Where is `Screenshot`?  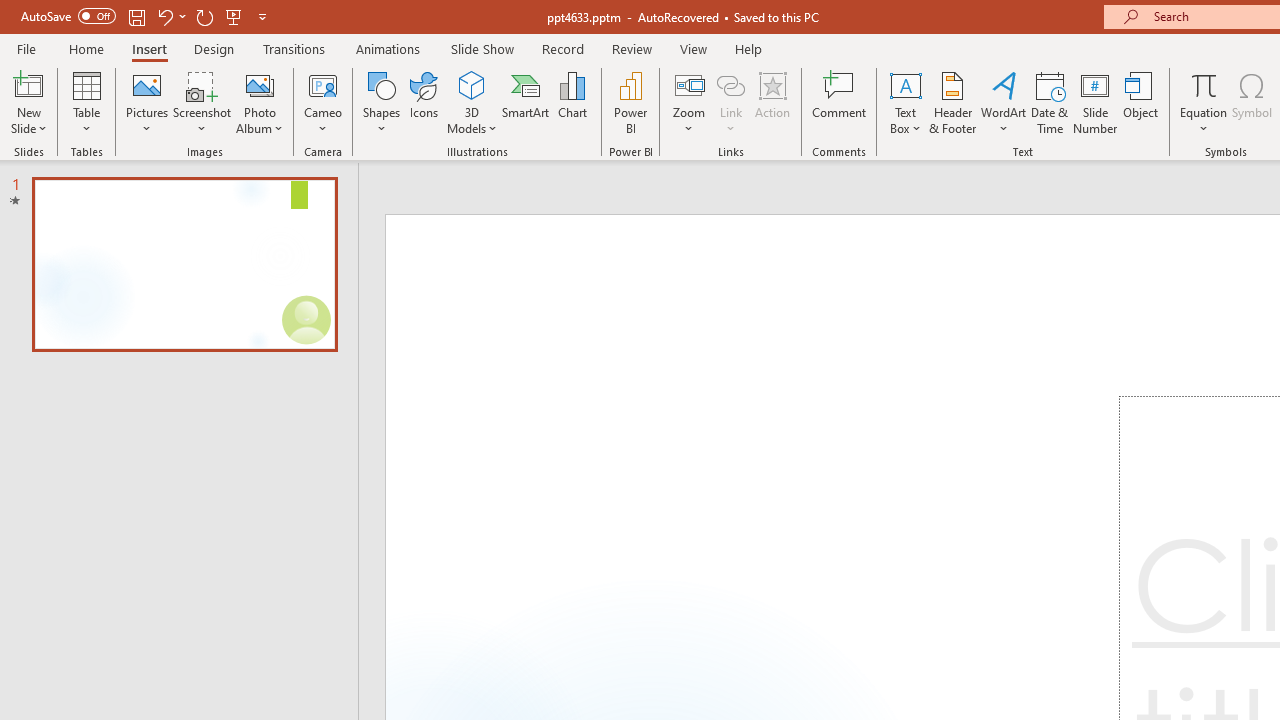
Screenshot is located at coordinates (202, 102).